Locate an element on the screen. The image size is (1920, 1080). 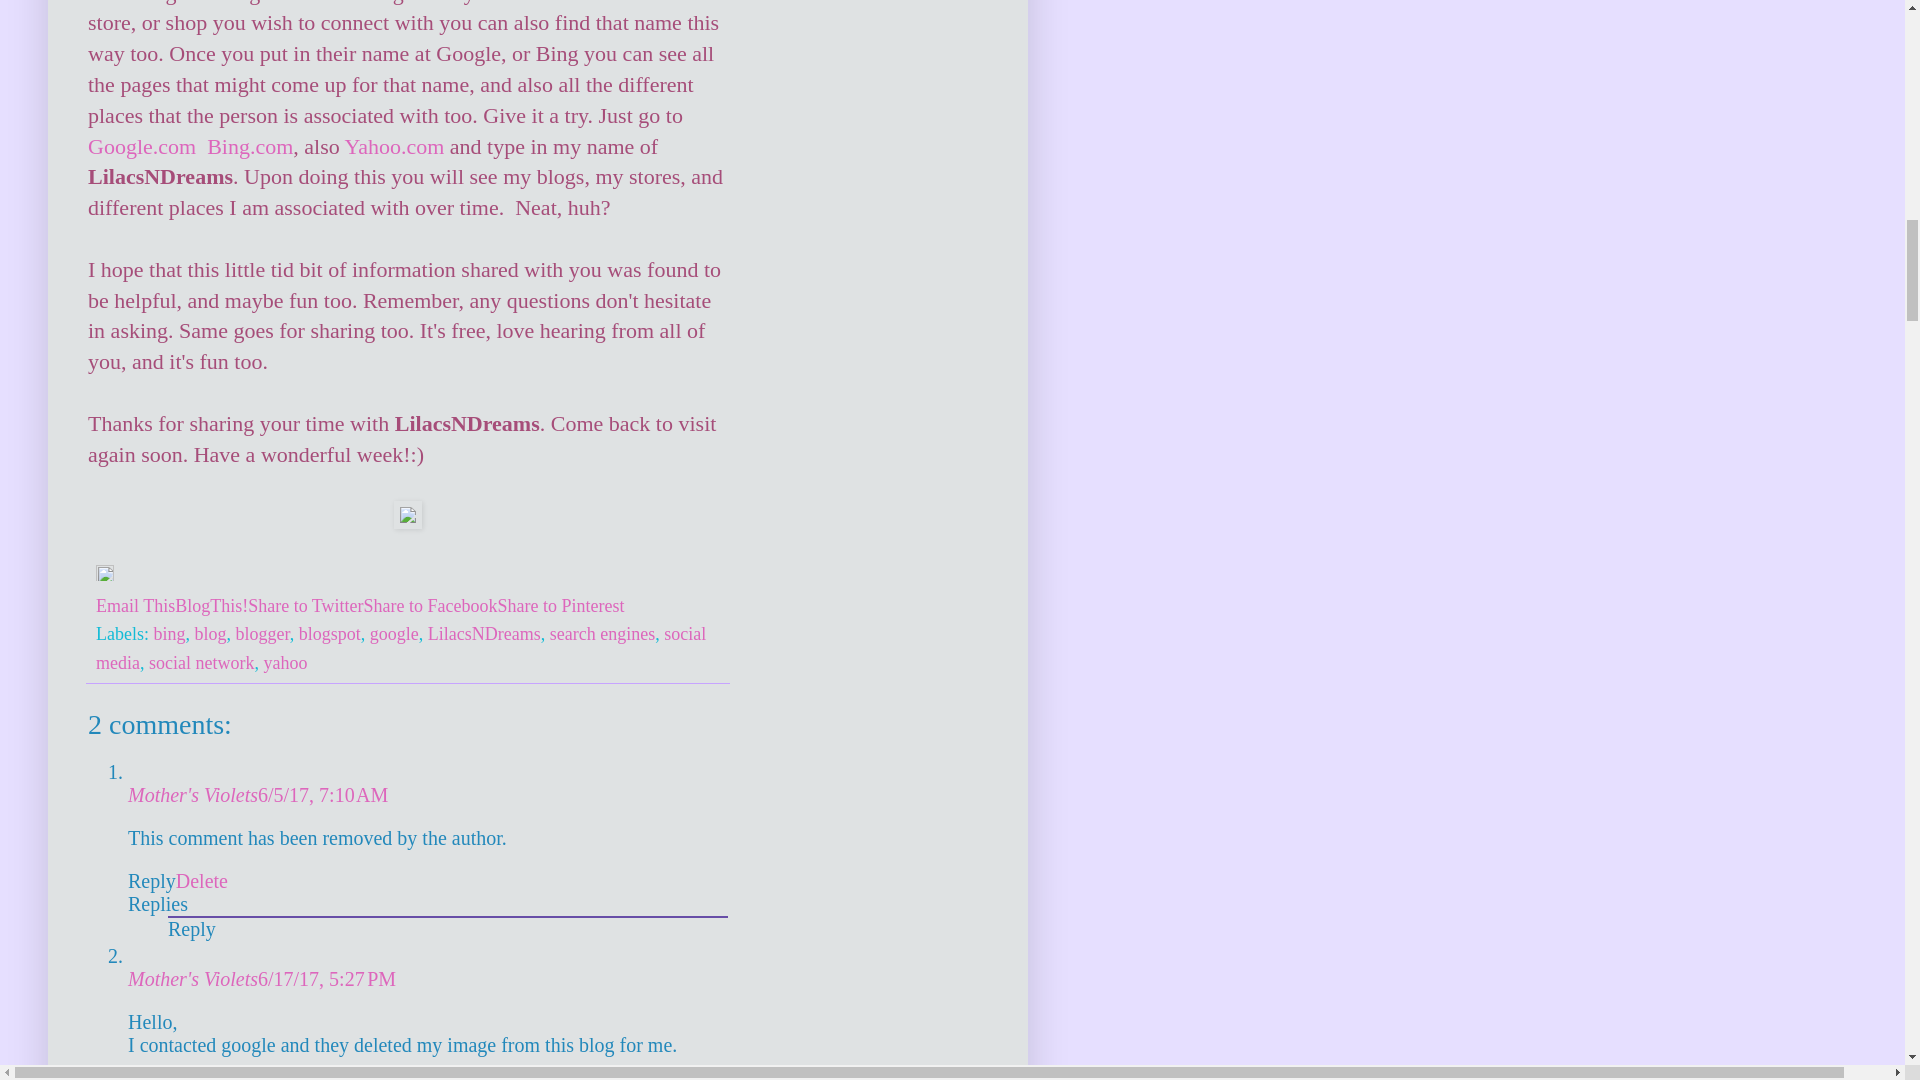
Bing.com is located at coordinates (250, 146).